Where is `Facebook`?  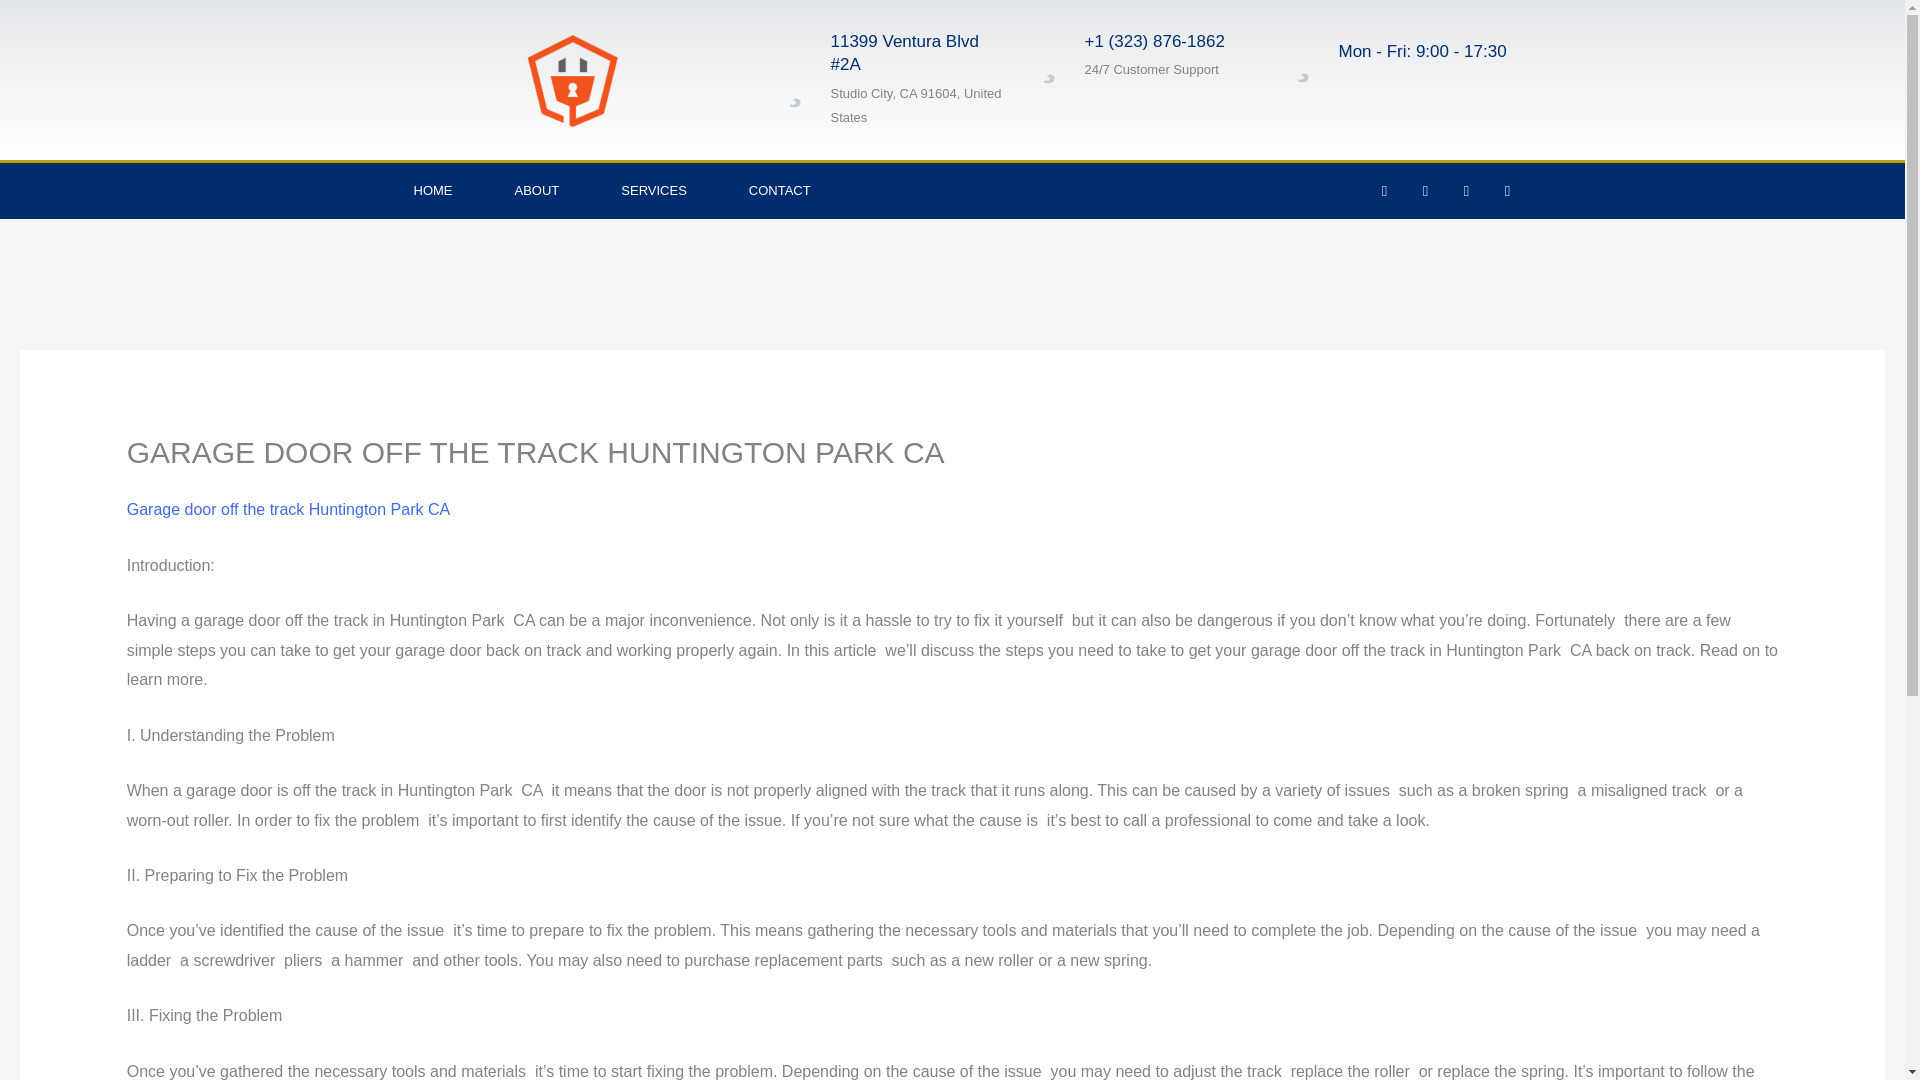
Facebook is located at coordinates (1384, 191).